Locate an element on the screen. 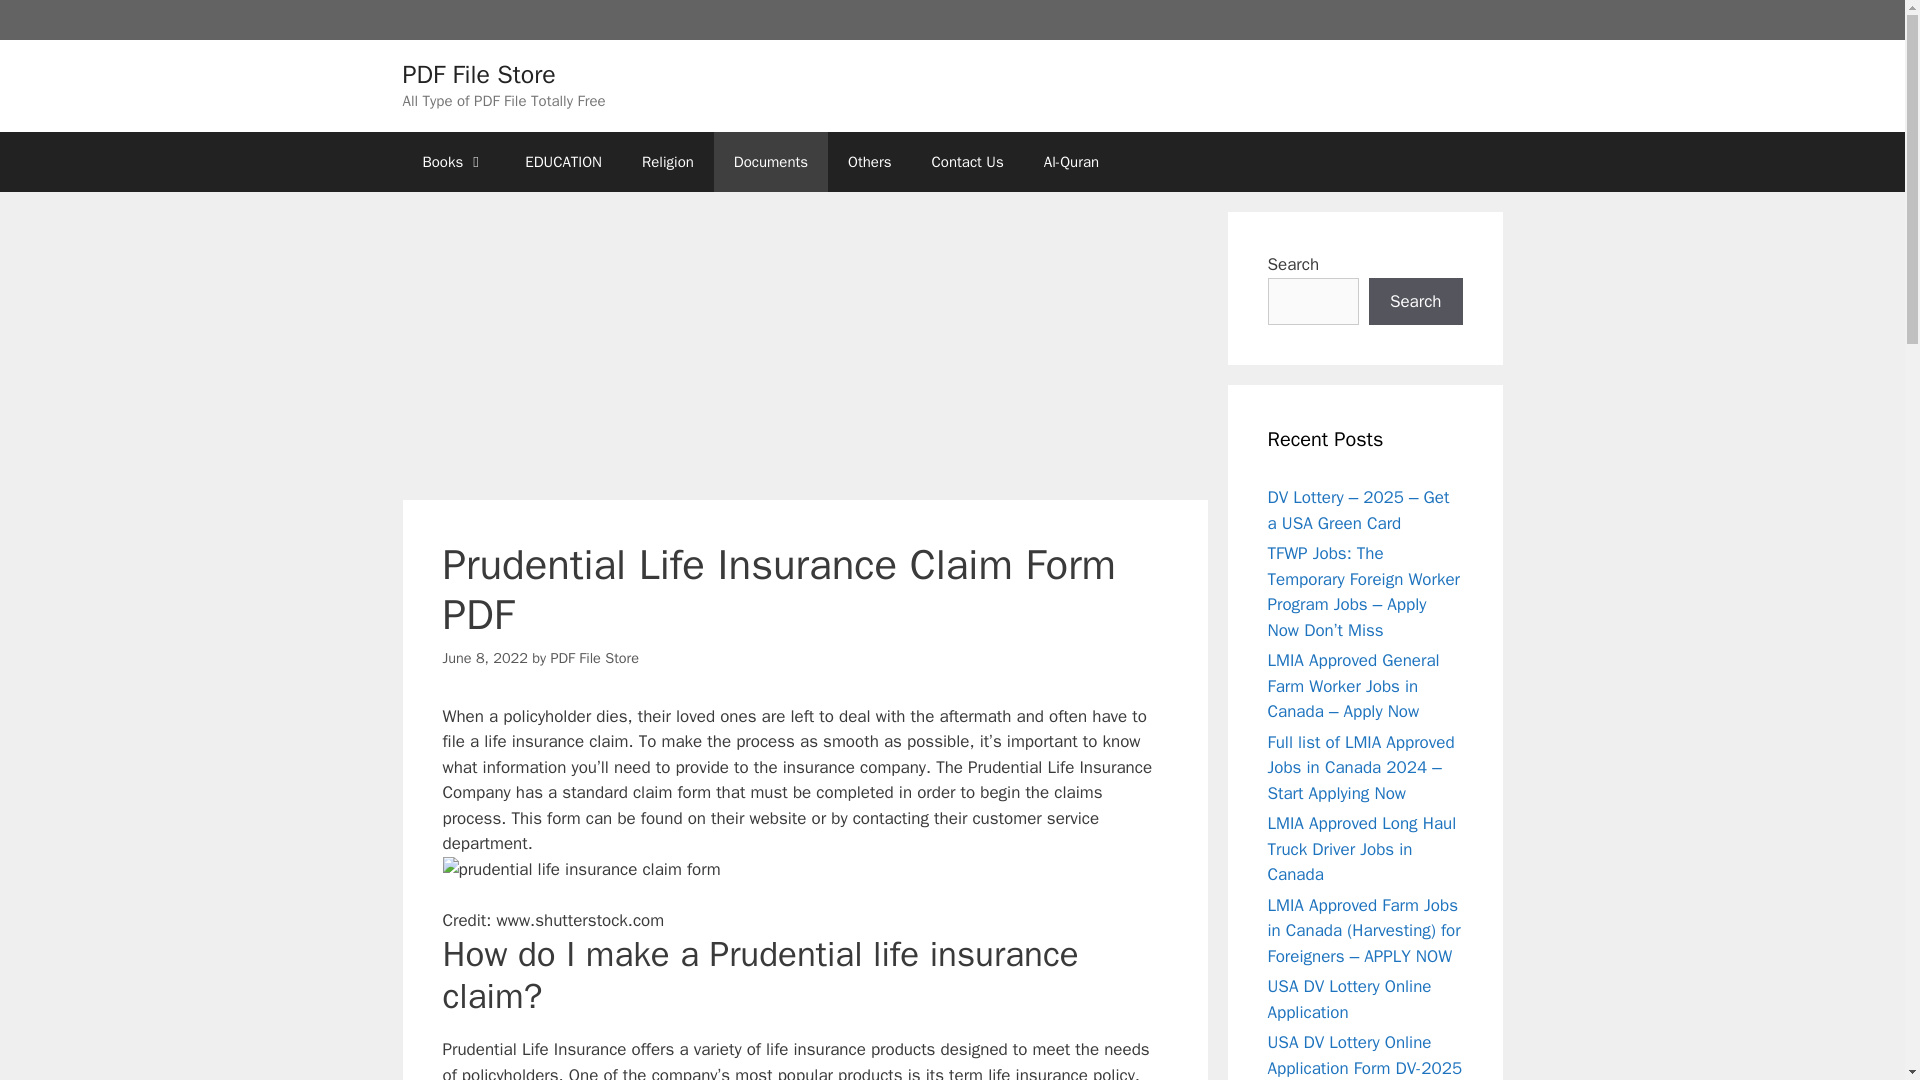 The height and width of the screenshot is (1080, 1920). Advertisement is located at coordinates (804, 352).